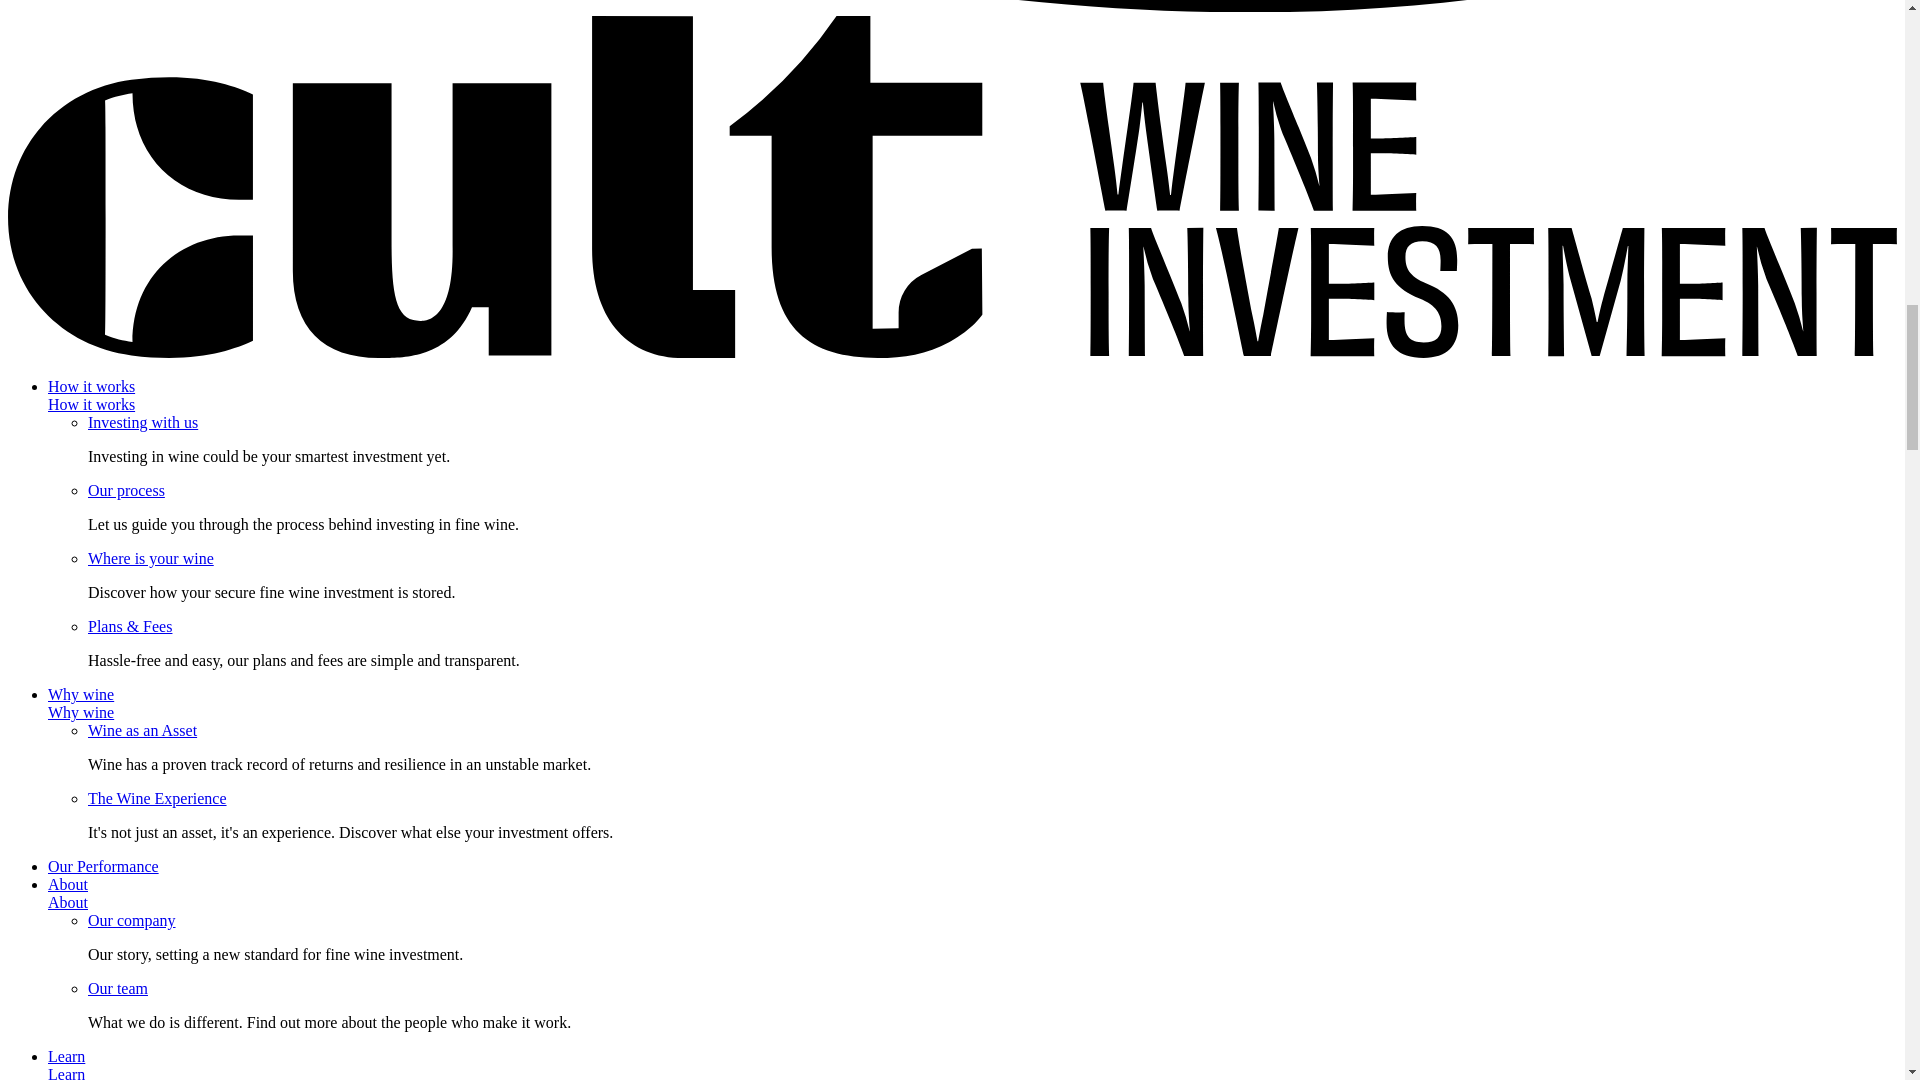  Describe the element at coordinates (142, 422) in the screenshot. I see `Investing with us` at that location.